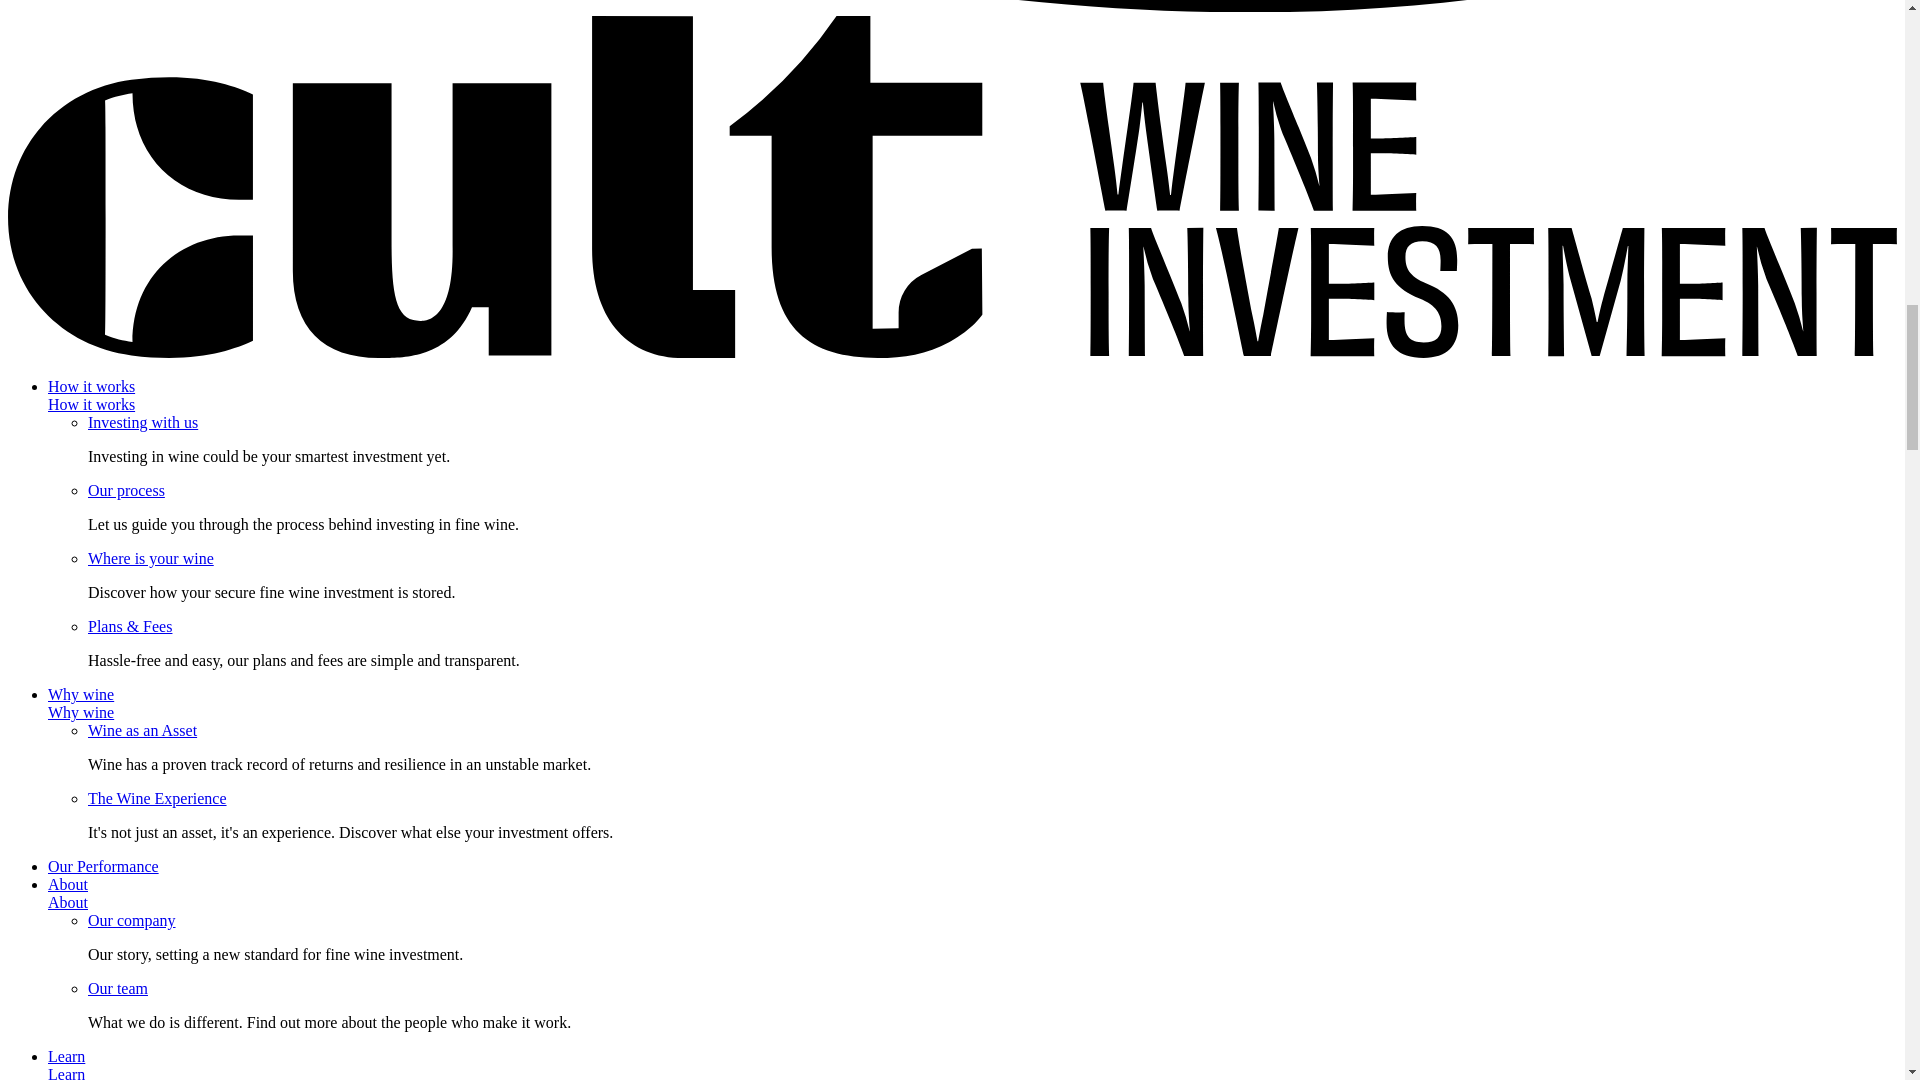  Describe the element at coordinates (142, 422) in the screenshot. I see `Investing with us` at that location.